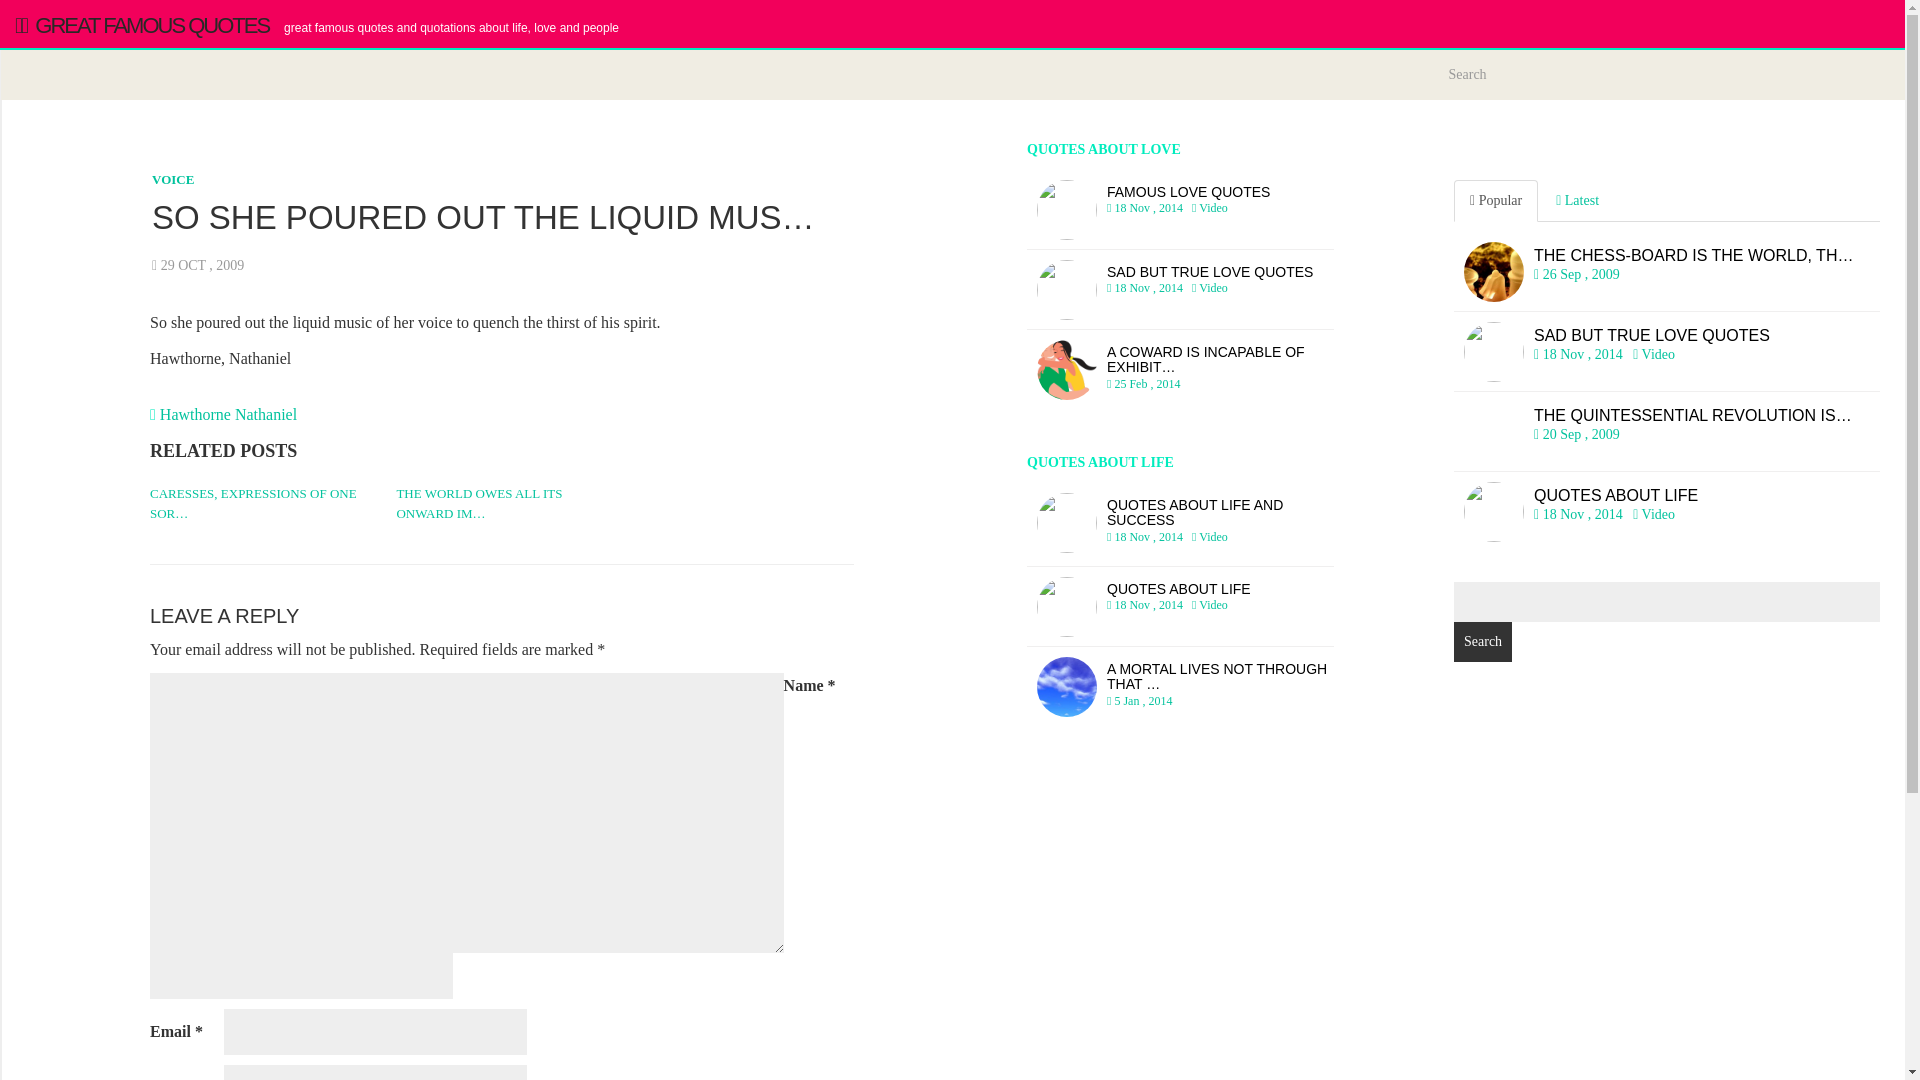 This screenshot has height=1080, width=1920. I want to click on Hawthorne Nathaniel, so click(1666, 511).